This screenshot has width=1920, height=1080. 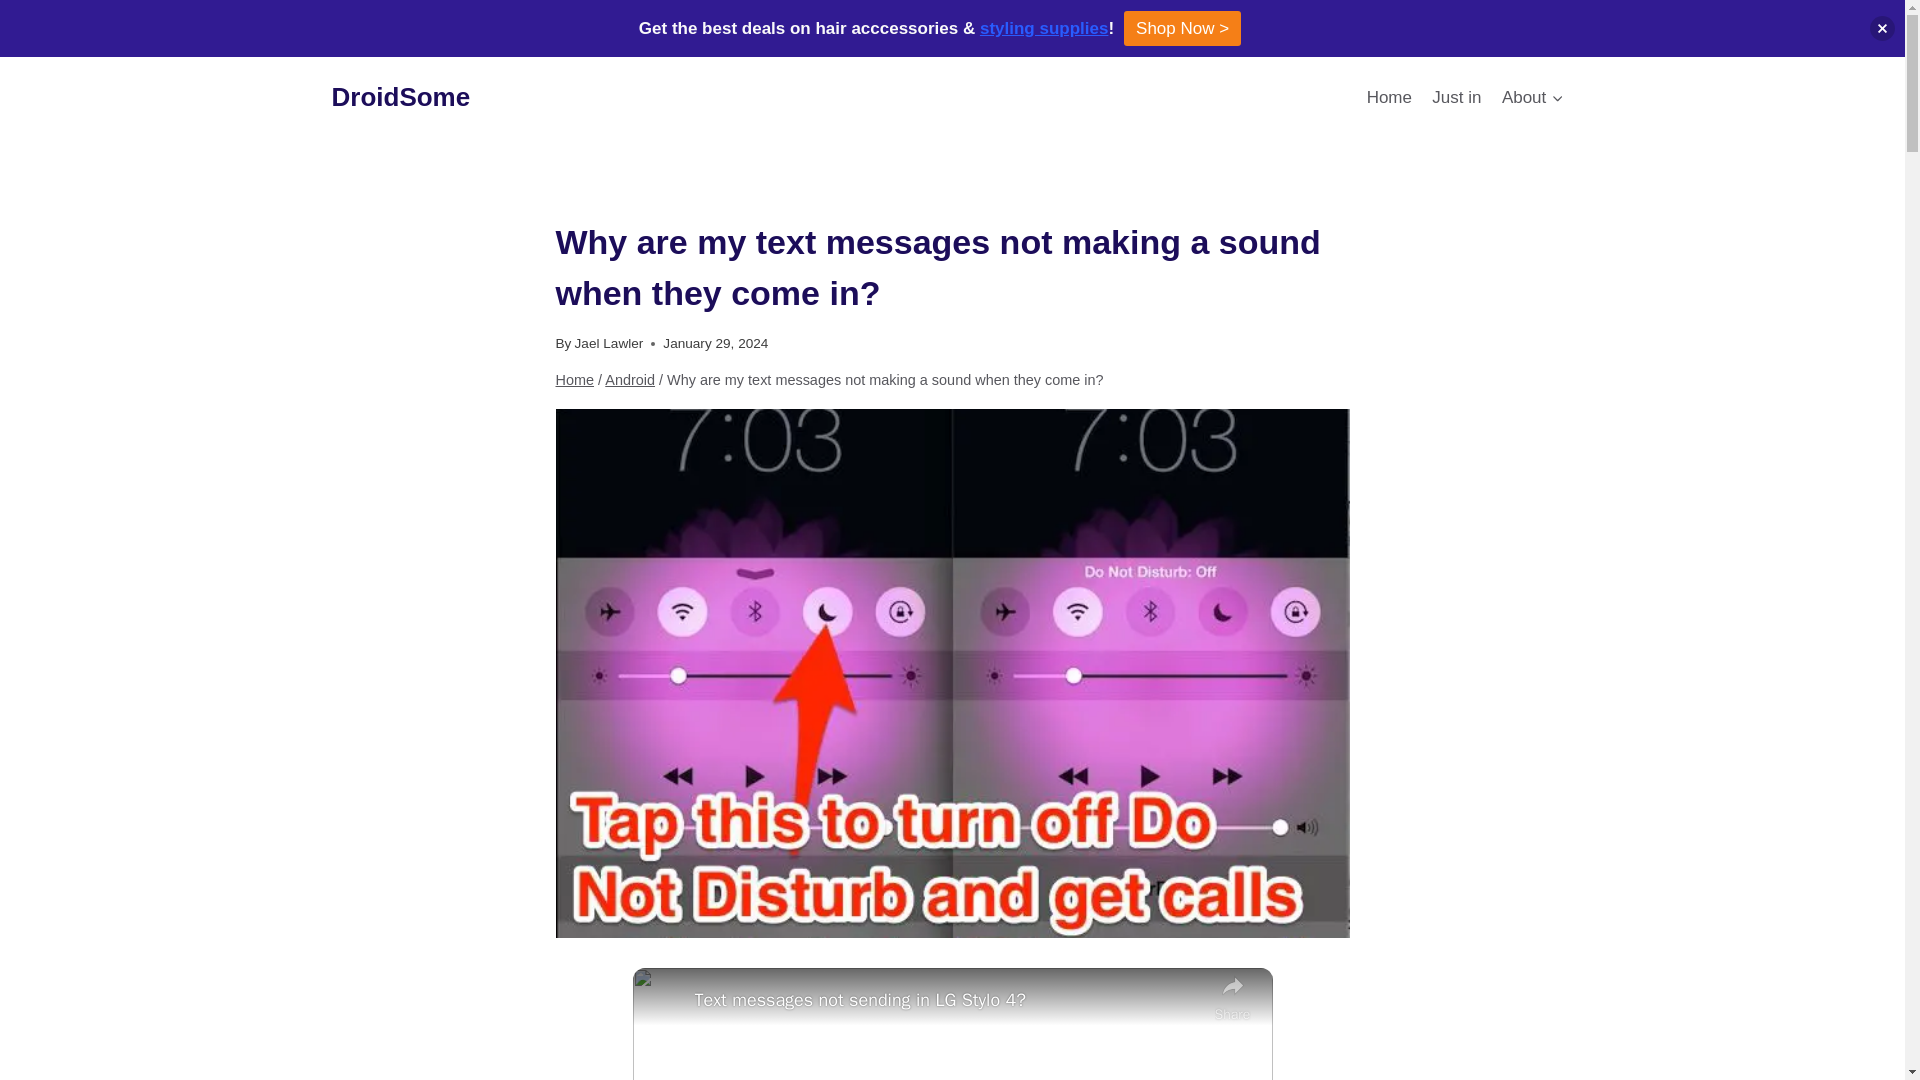 I want to click on Just in, so click(x=1456, y=96).